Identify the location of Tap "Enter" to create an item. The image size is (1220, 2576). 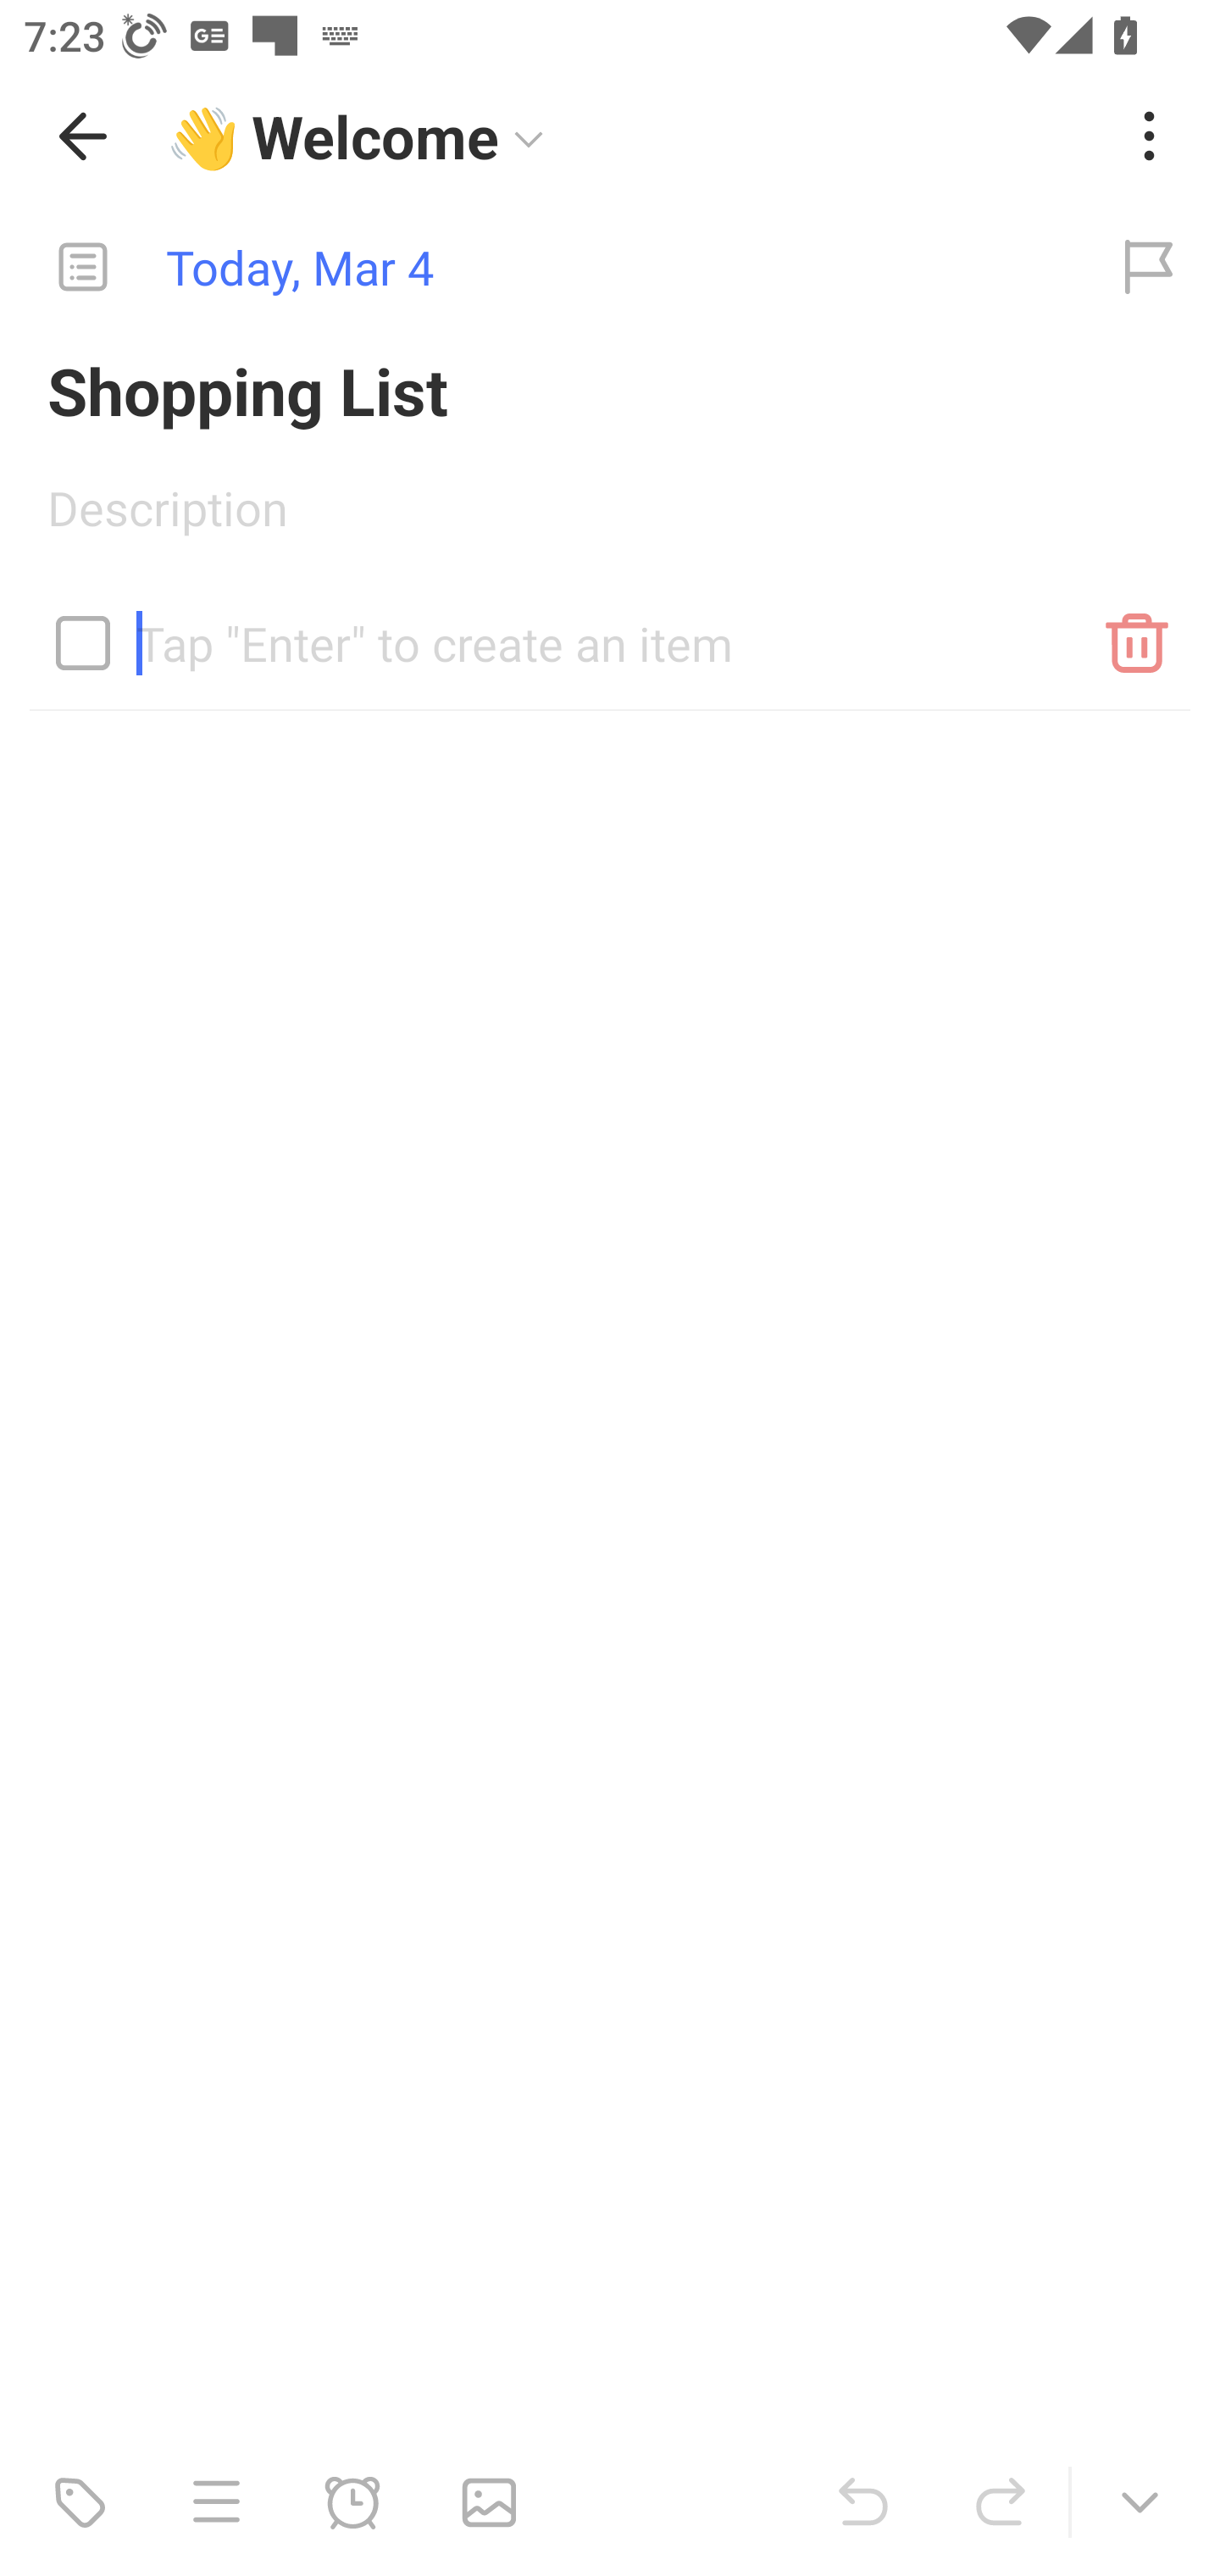
(610, 630).